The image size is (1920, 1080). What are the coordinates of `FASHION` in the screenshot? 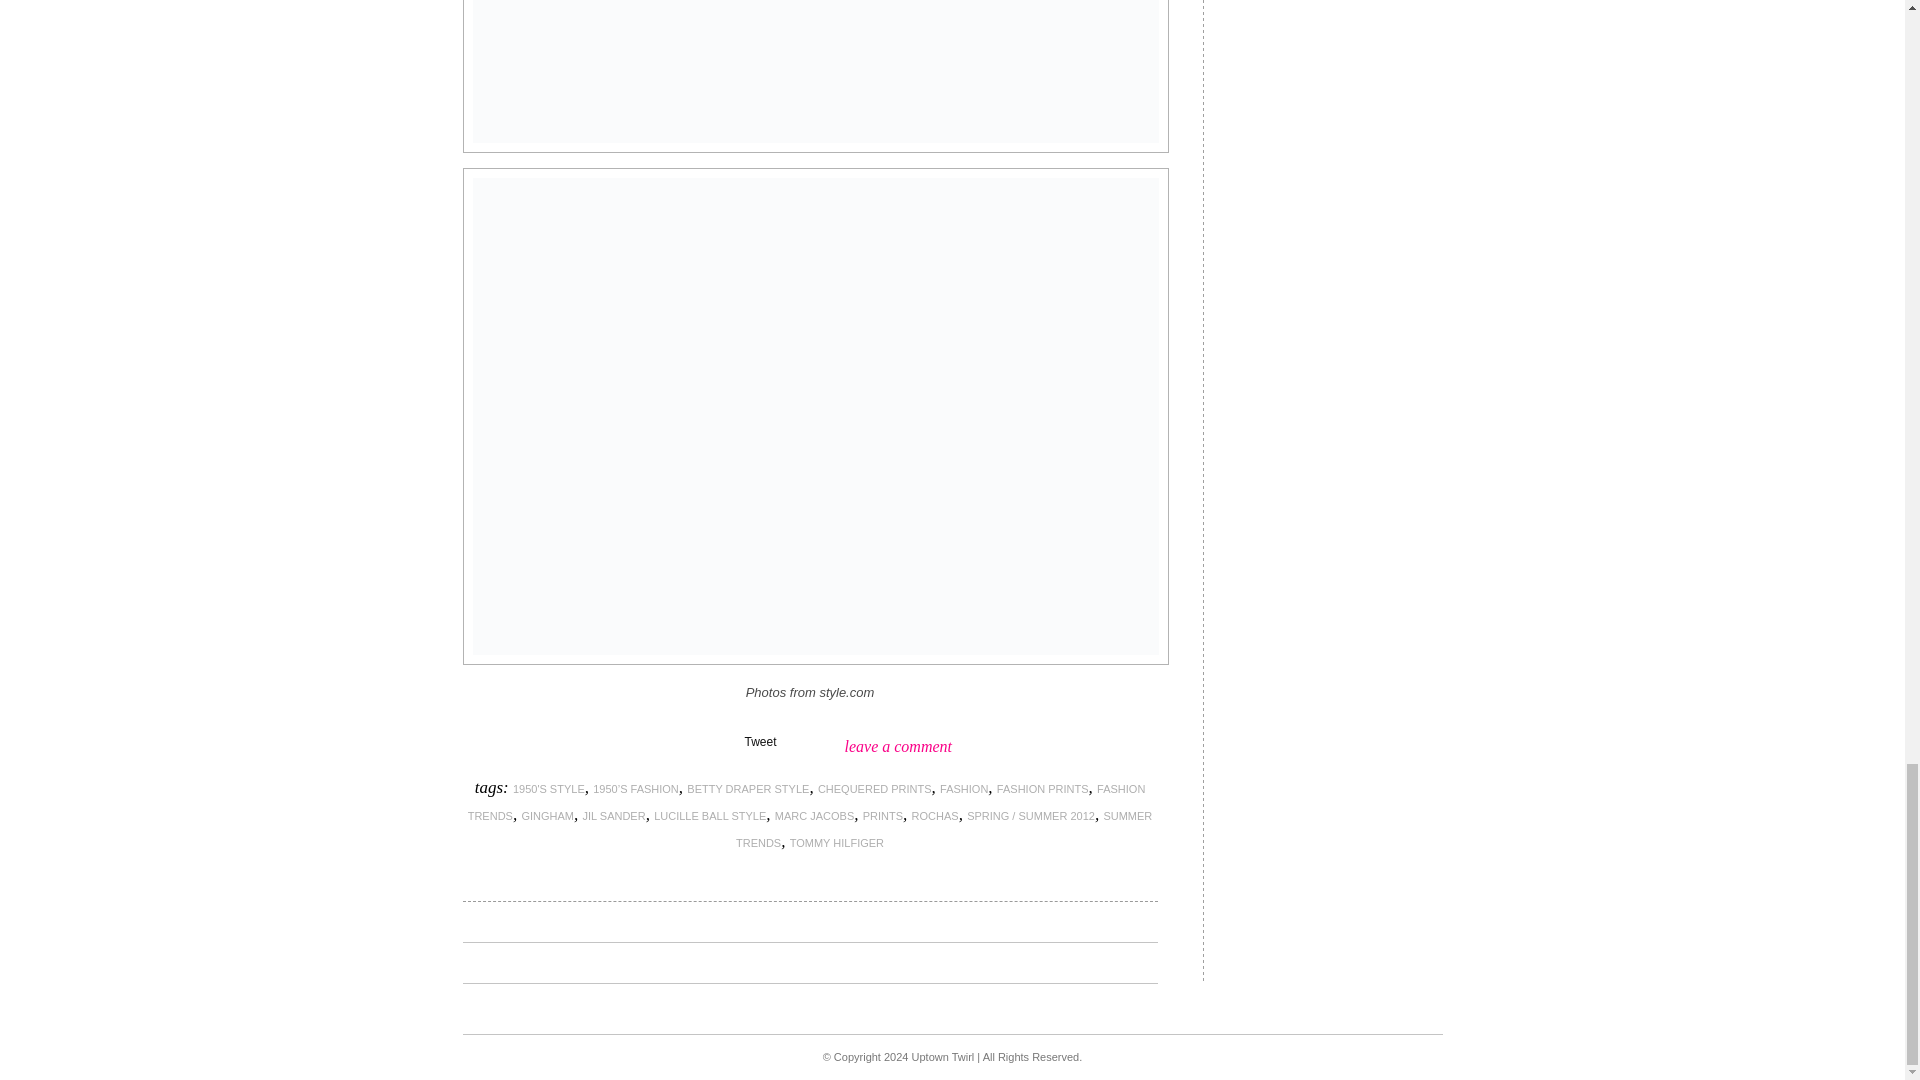 It's located at (964, 788).